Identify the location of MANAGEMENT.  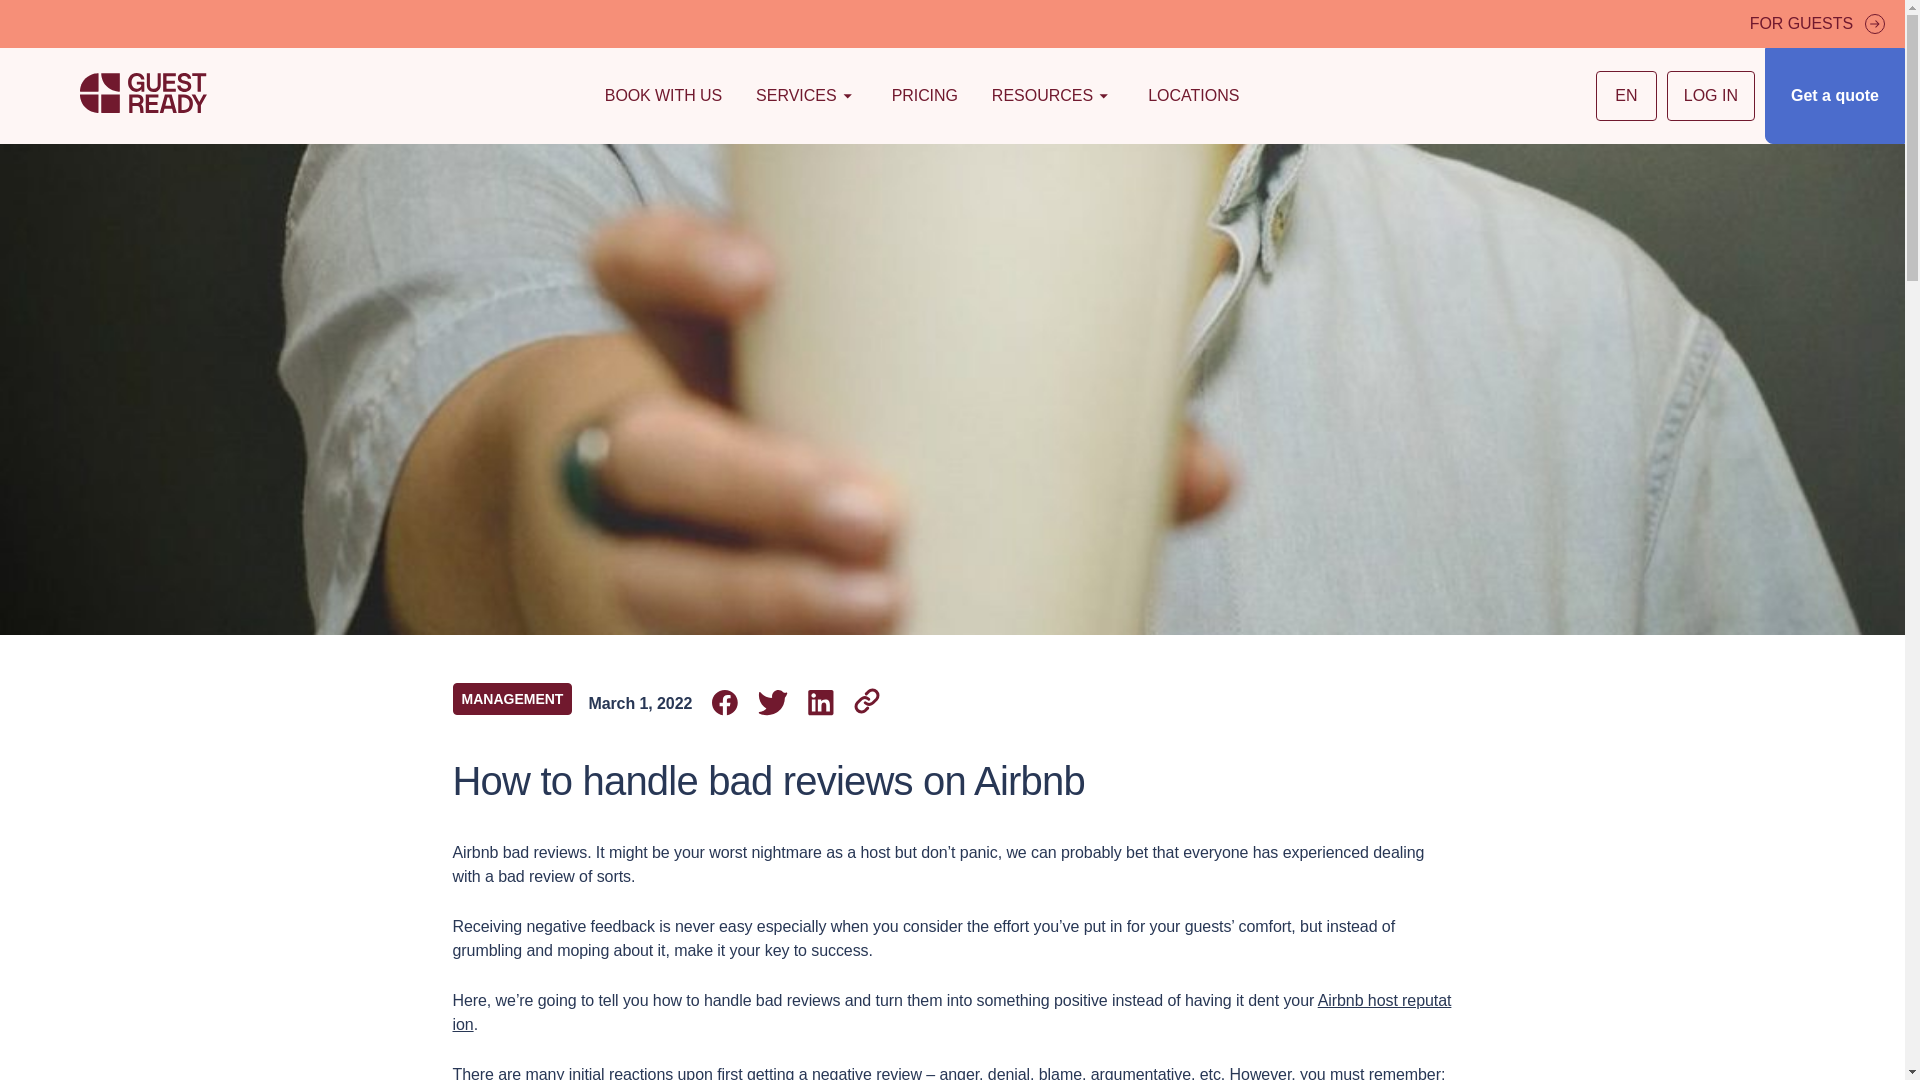
(512, 698).